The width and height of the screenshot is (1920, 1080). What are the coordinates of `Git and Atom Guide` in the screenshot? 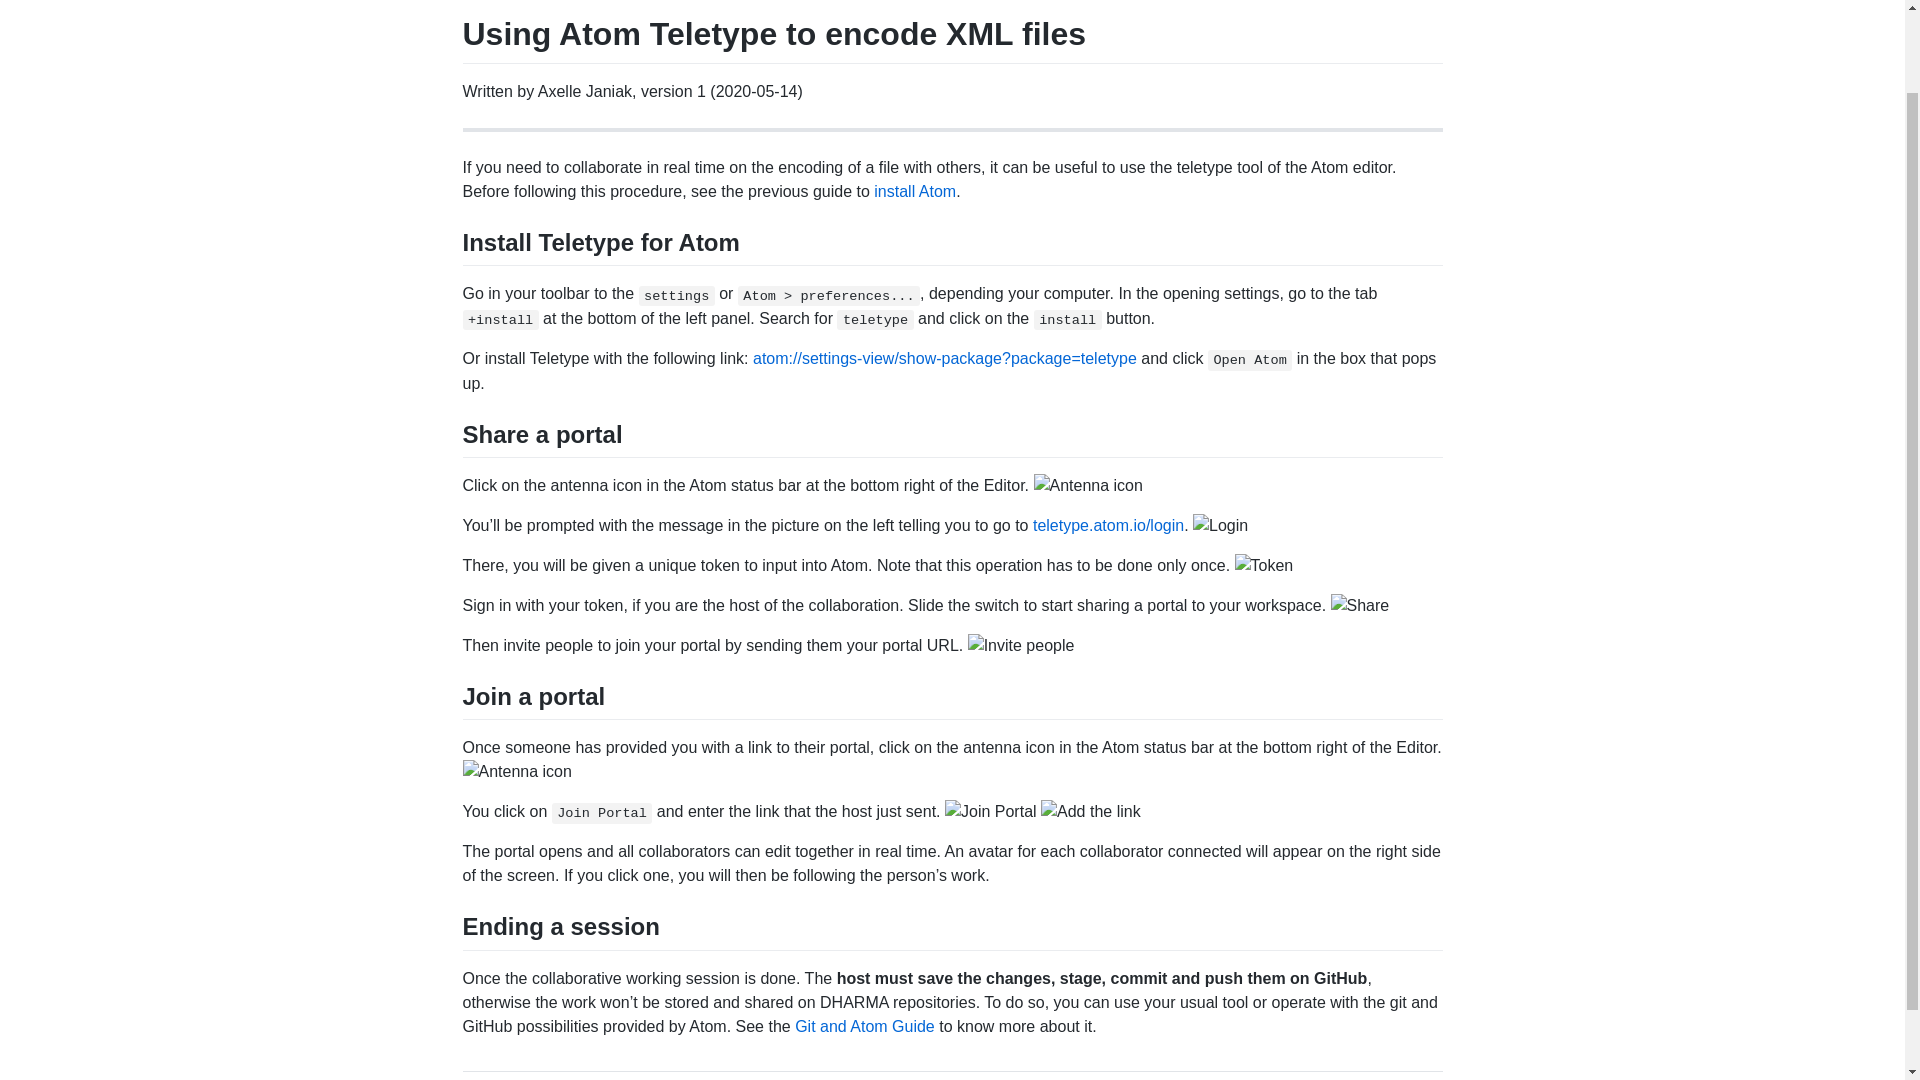 It's located at (864, 1025).